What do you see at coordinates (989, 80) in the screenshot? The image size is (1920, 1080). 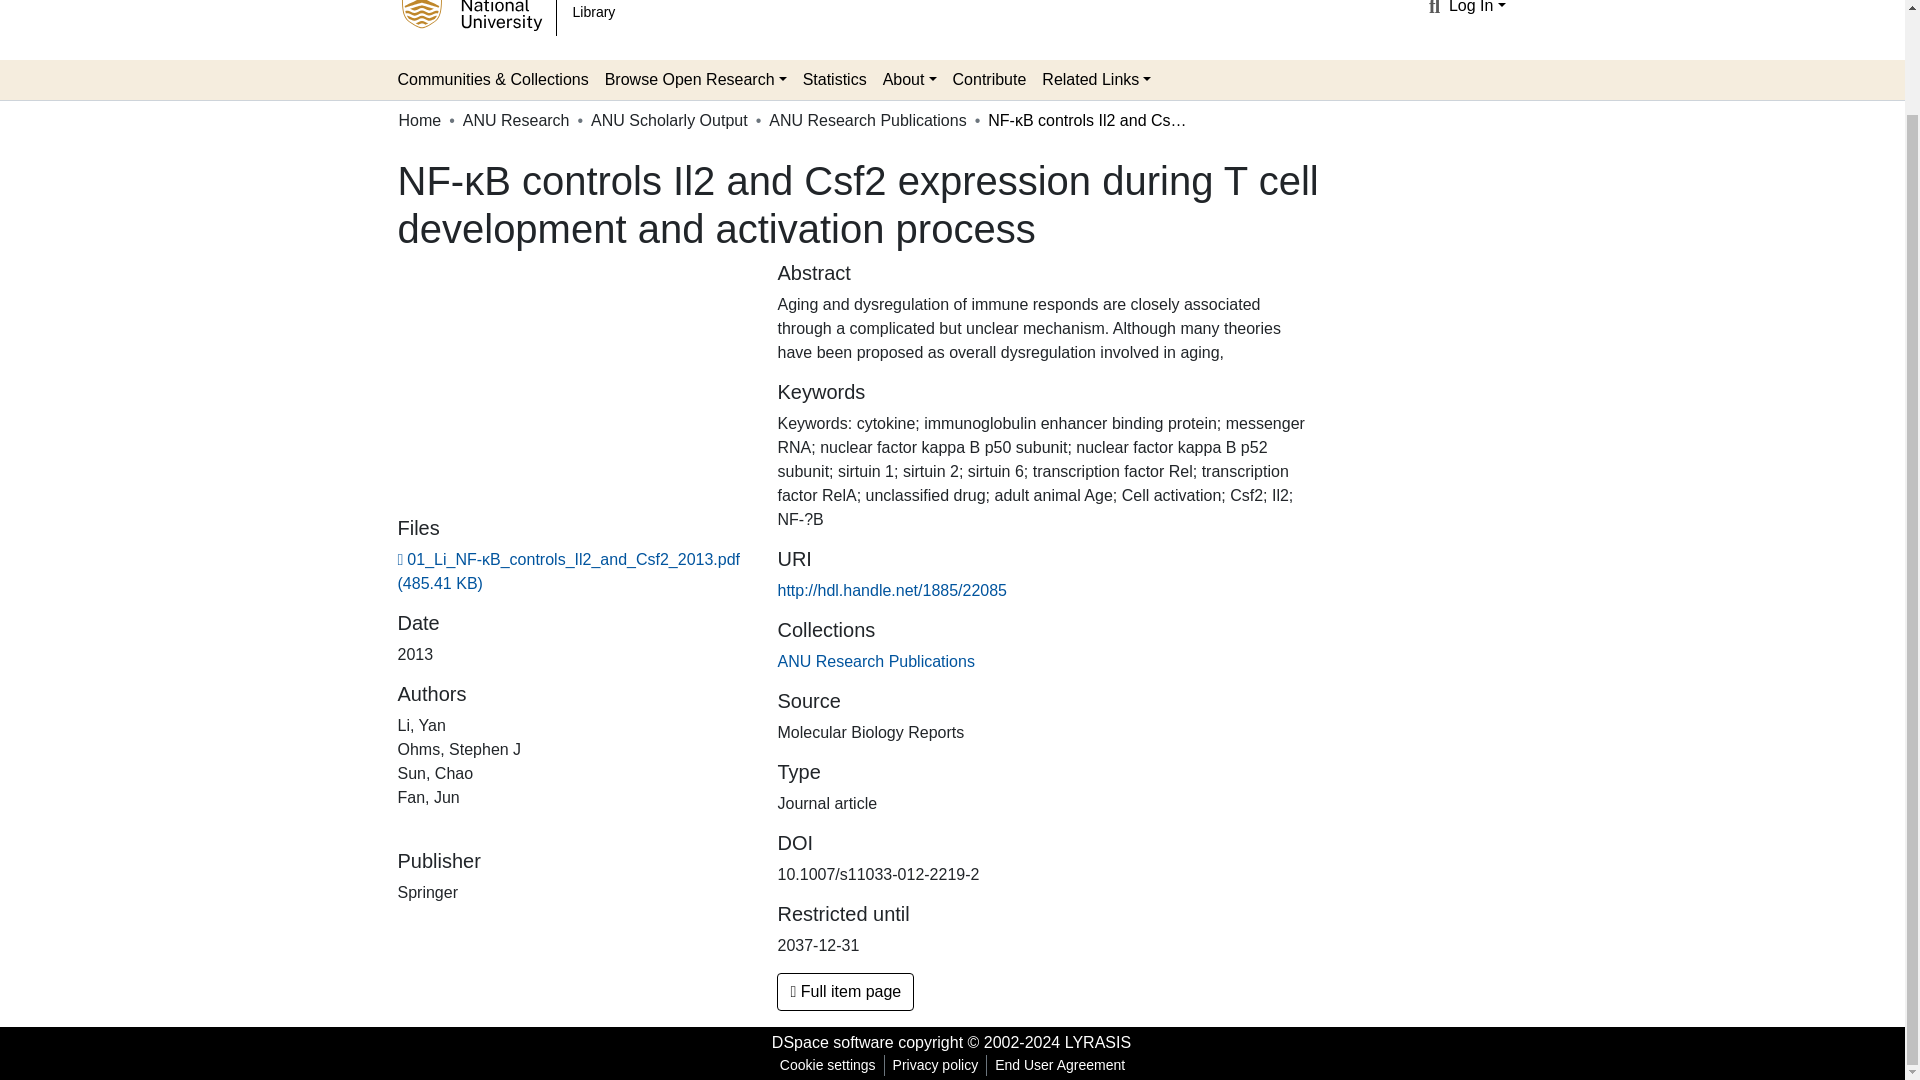 I see `Contribute` at bounding box center [989, 80].